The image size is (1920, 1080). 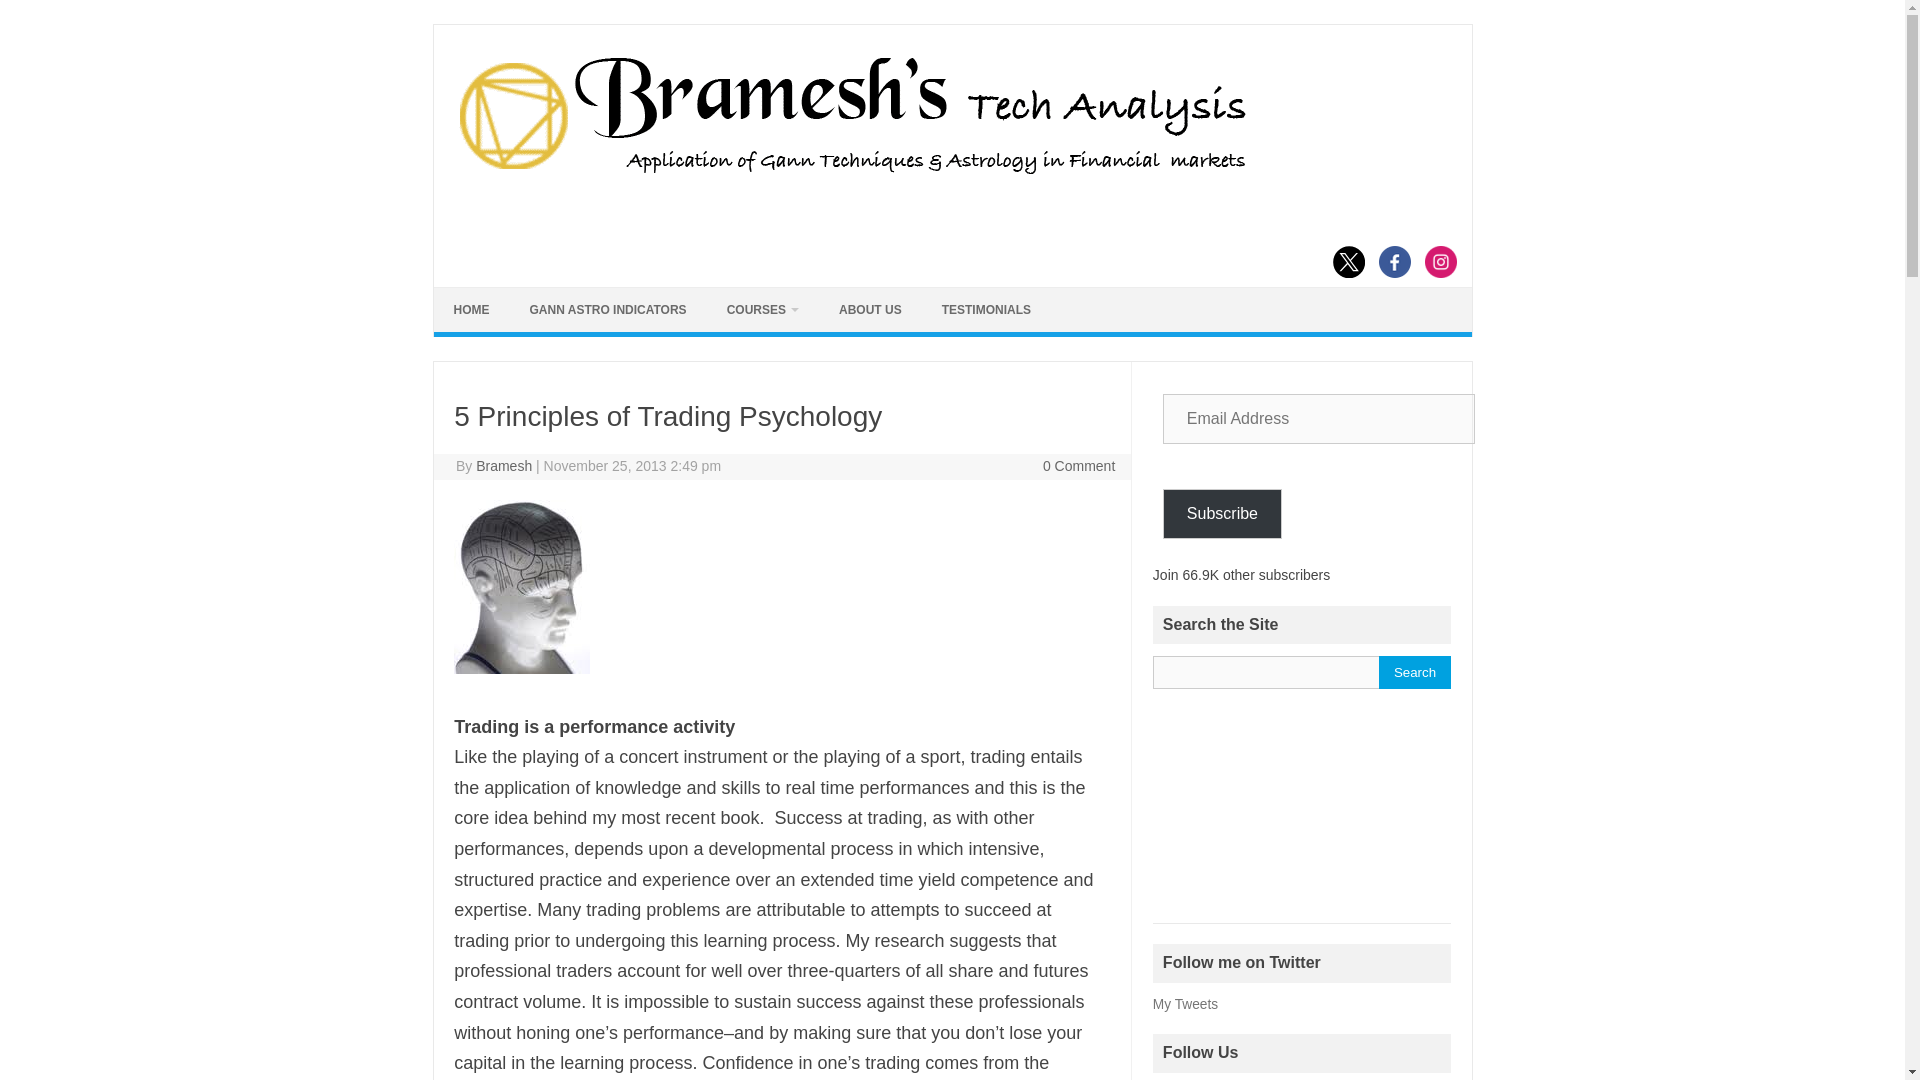 What do you see at coordinates (608, 310) in the screenshot?
I see `GANN ASTRO INDICATORS` at bounding box center [608, 310].